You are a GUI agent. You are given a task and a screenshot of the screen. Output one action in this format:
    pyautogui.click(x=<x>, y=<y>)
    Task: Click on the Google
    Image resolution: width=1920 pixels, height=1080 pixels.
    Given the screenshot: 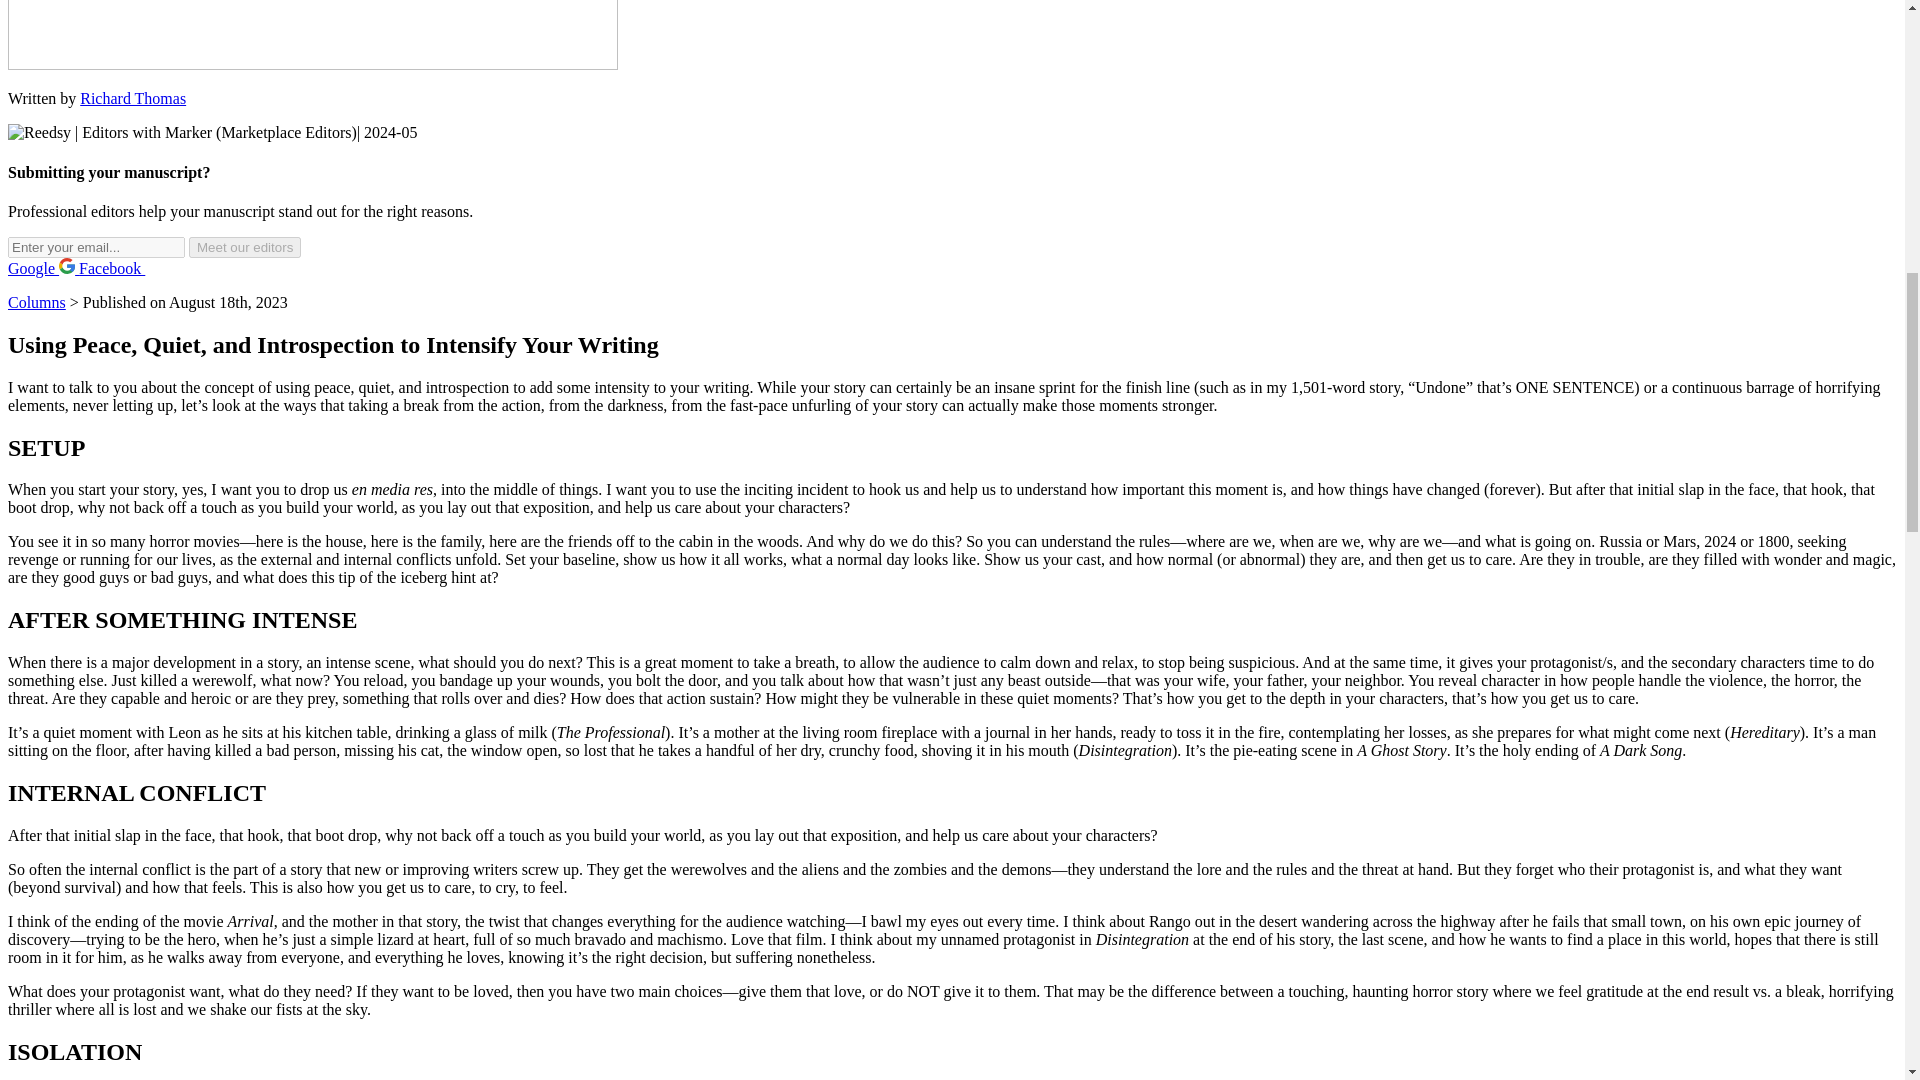 What is the action you would take?
    pyautogui.click(x=42, y=268)
    